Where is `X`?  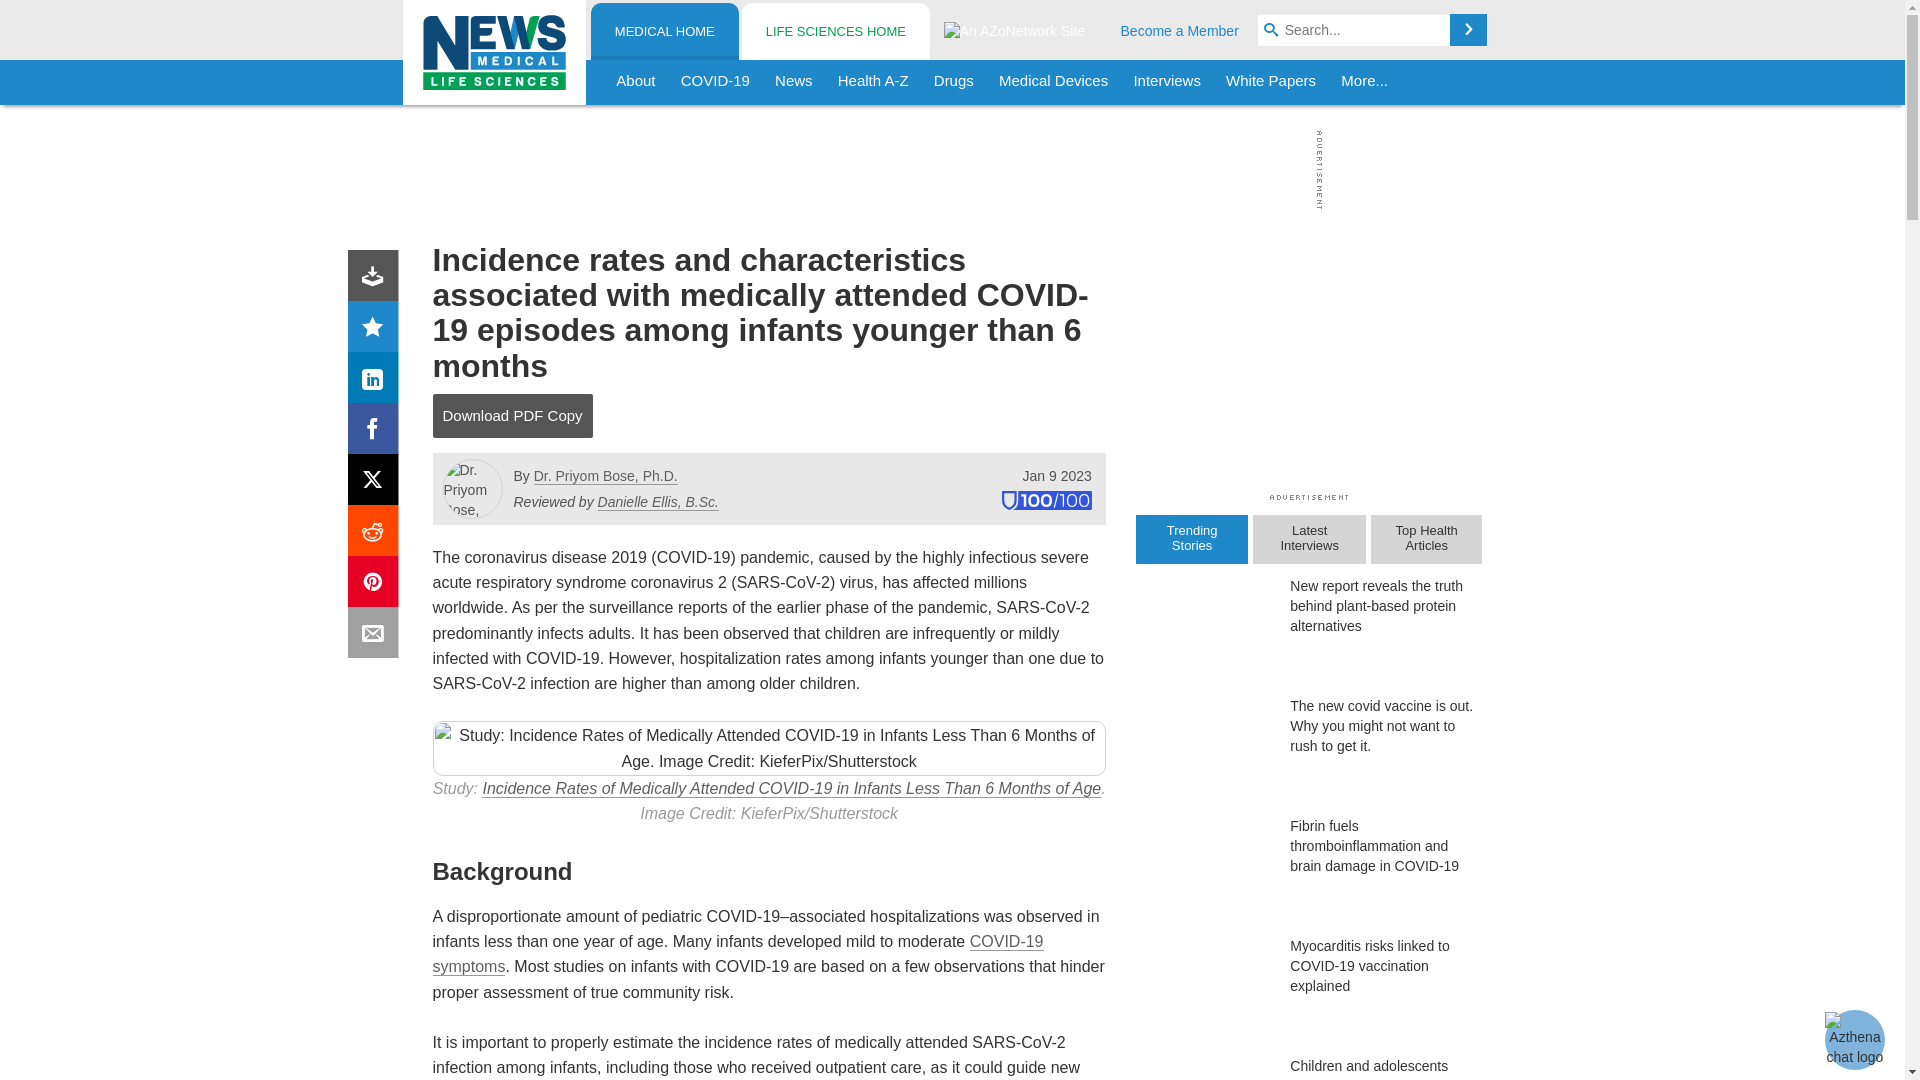
X is located at coordinates (377, 484).